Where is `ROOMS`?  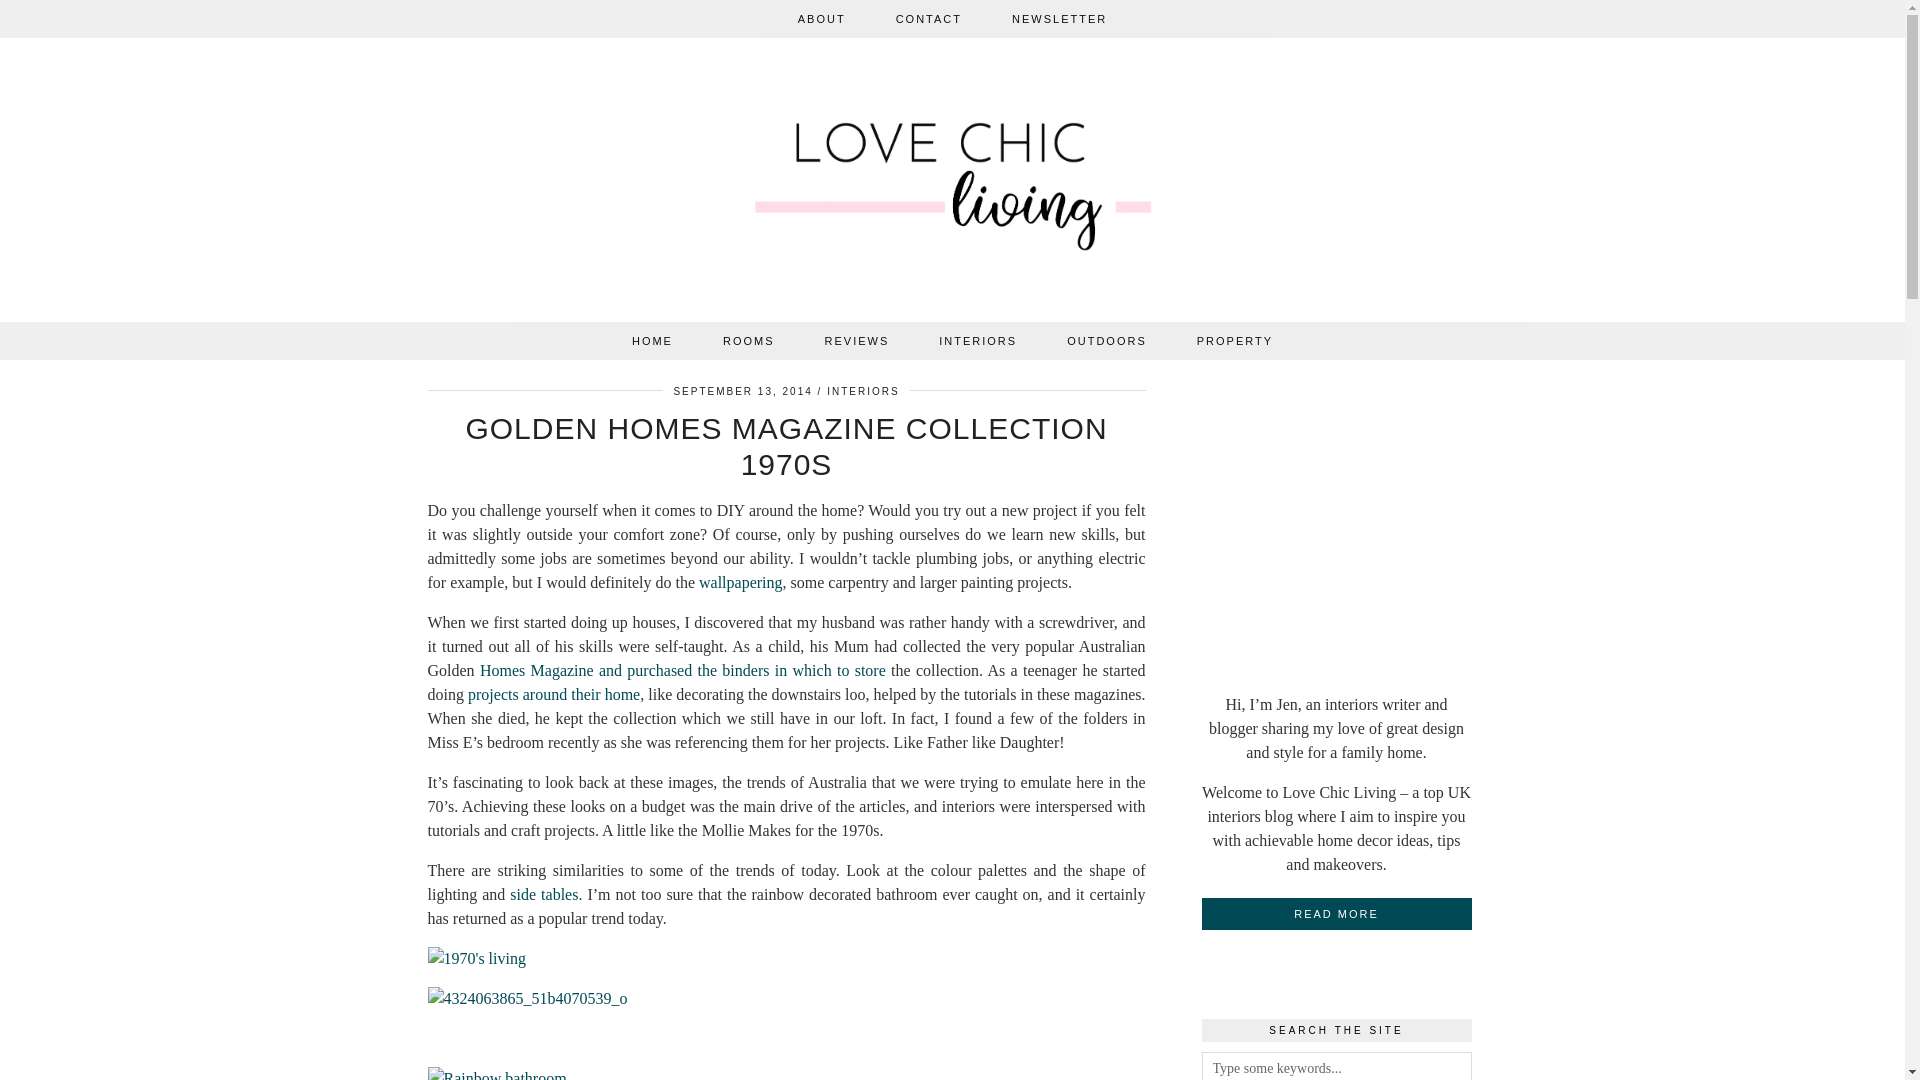 ROOMS is located at coordinates (749, 340).